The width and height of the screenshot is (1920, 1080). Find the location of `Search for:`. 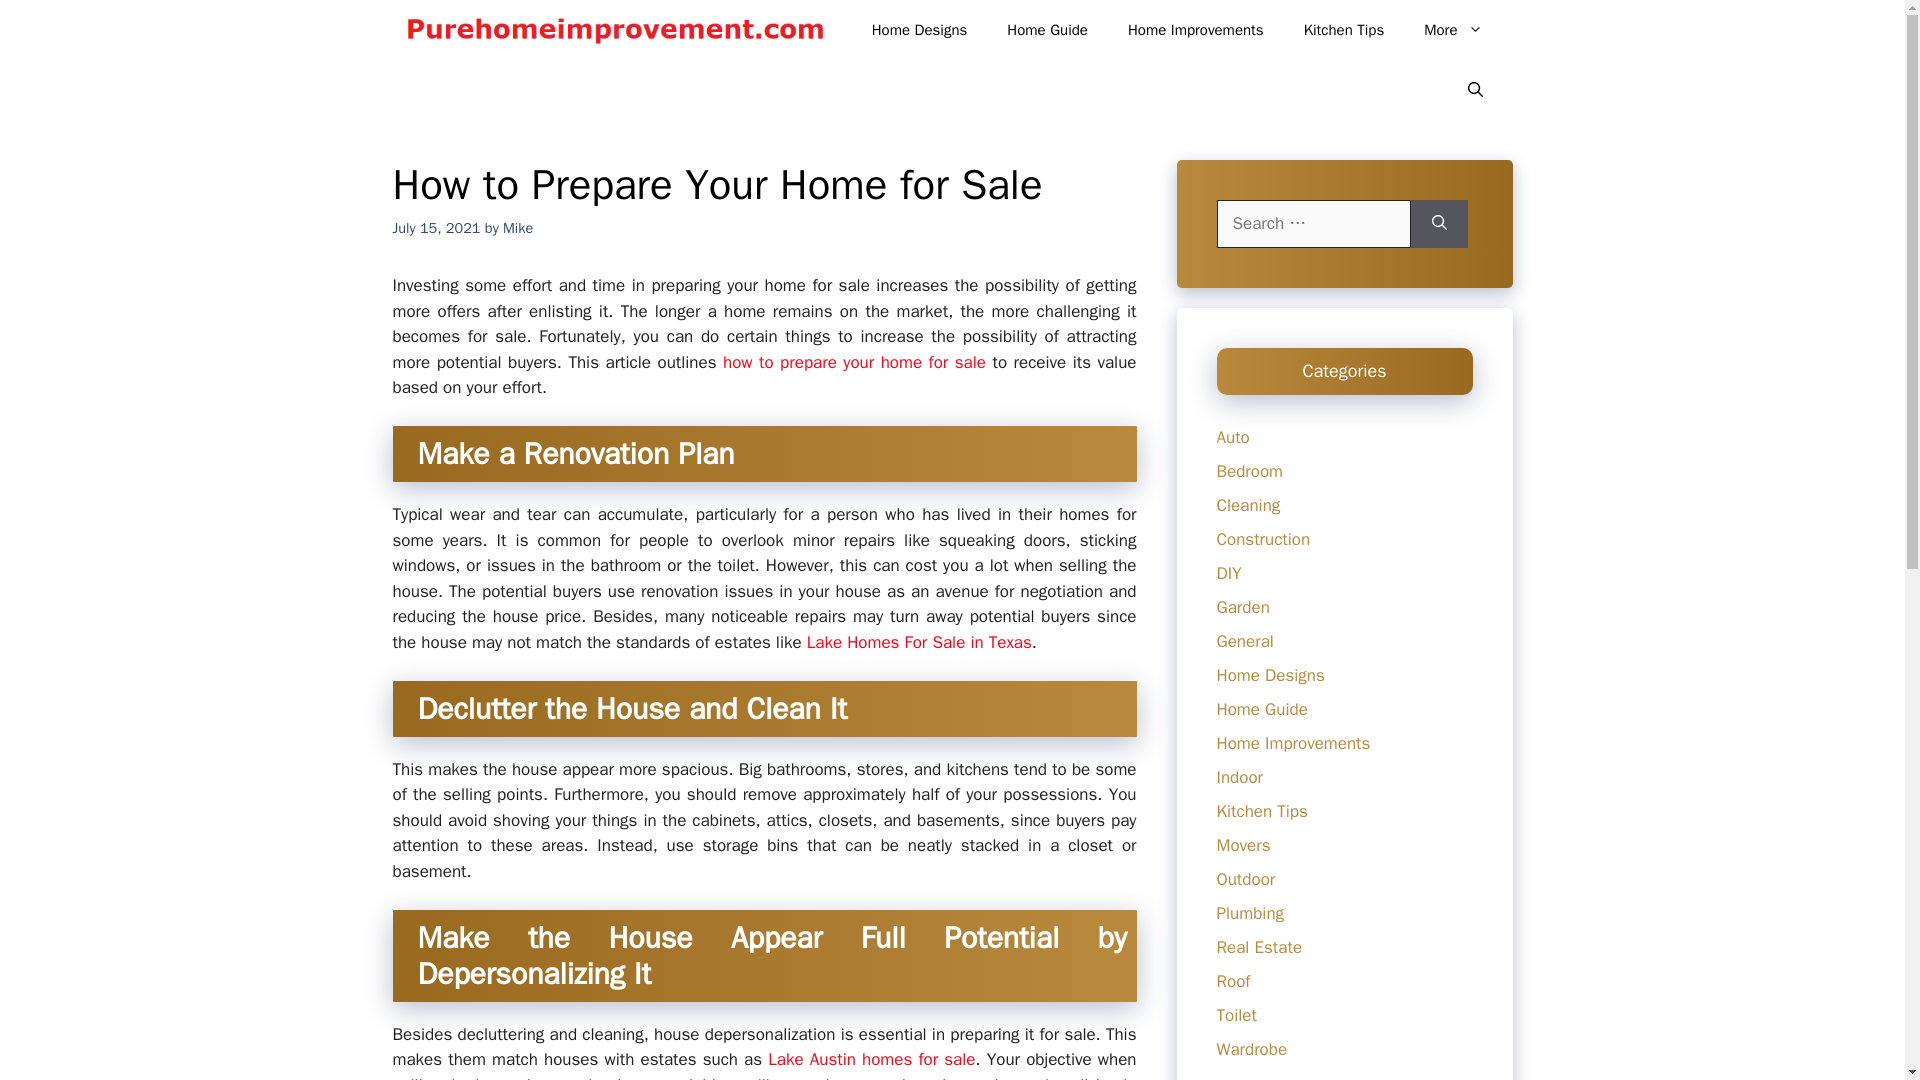

Search for: is located at coordinates (1312, 224).